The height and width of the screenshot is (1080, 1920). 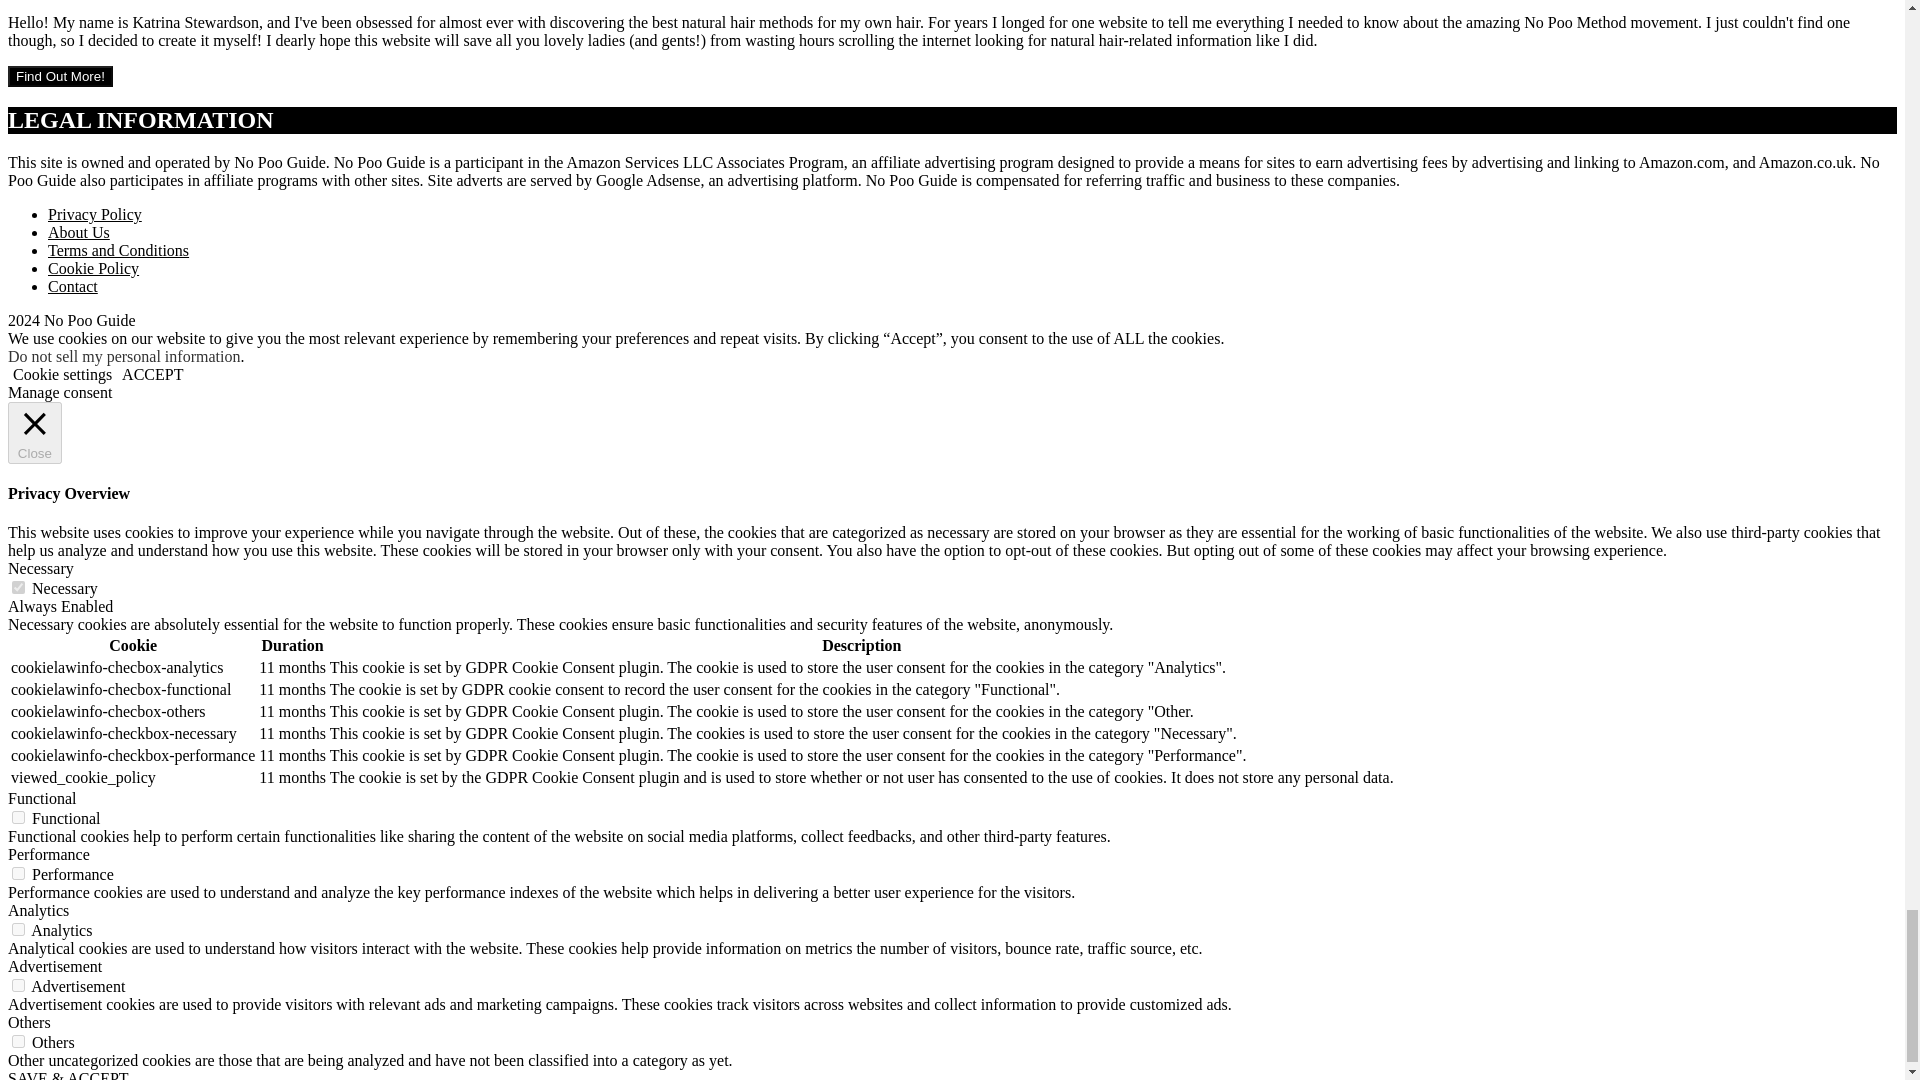 What do you see at coordinates (93, 268) in the screenshot?
I see `Cookie Policy` at bounding box center [93, 268].